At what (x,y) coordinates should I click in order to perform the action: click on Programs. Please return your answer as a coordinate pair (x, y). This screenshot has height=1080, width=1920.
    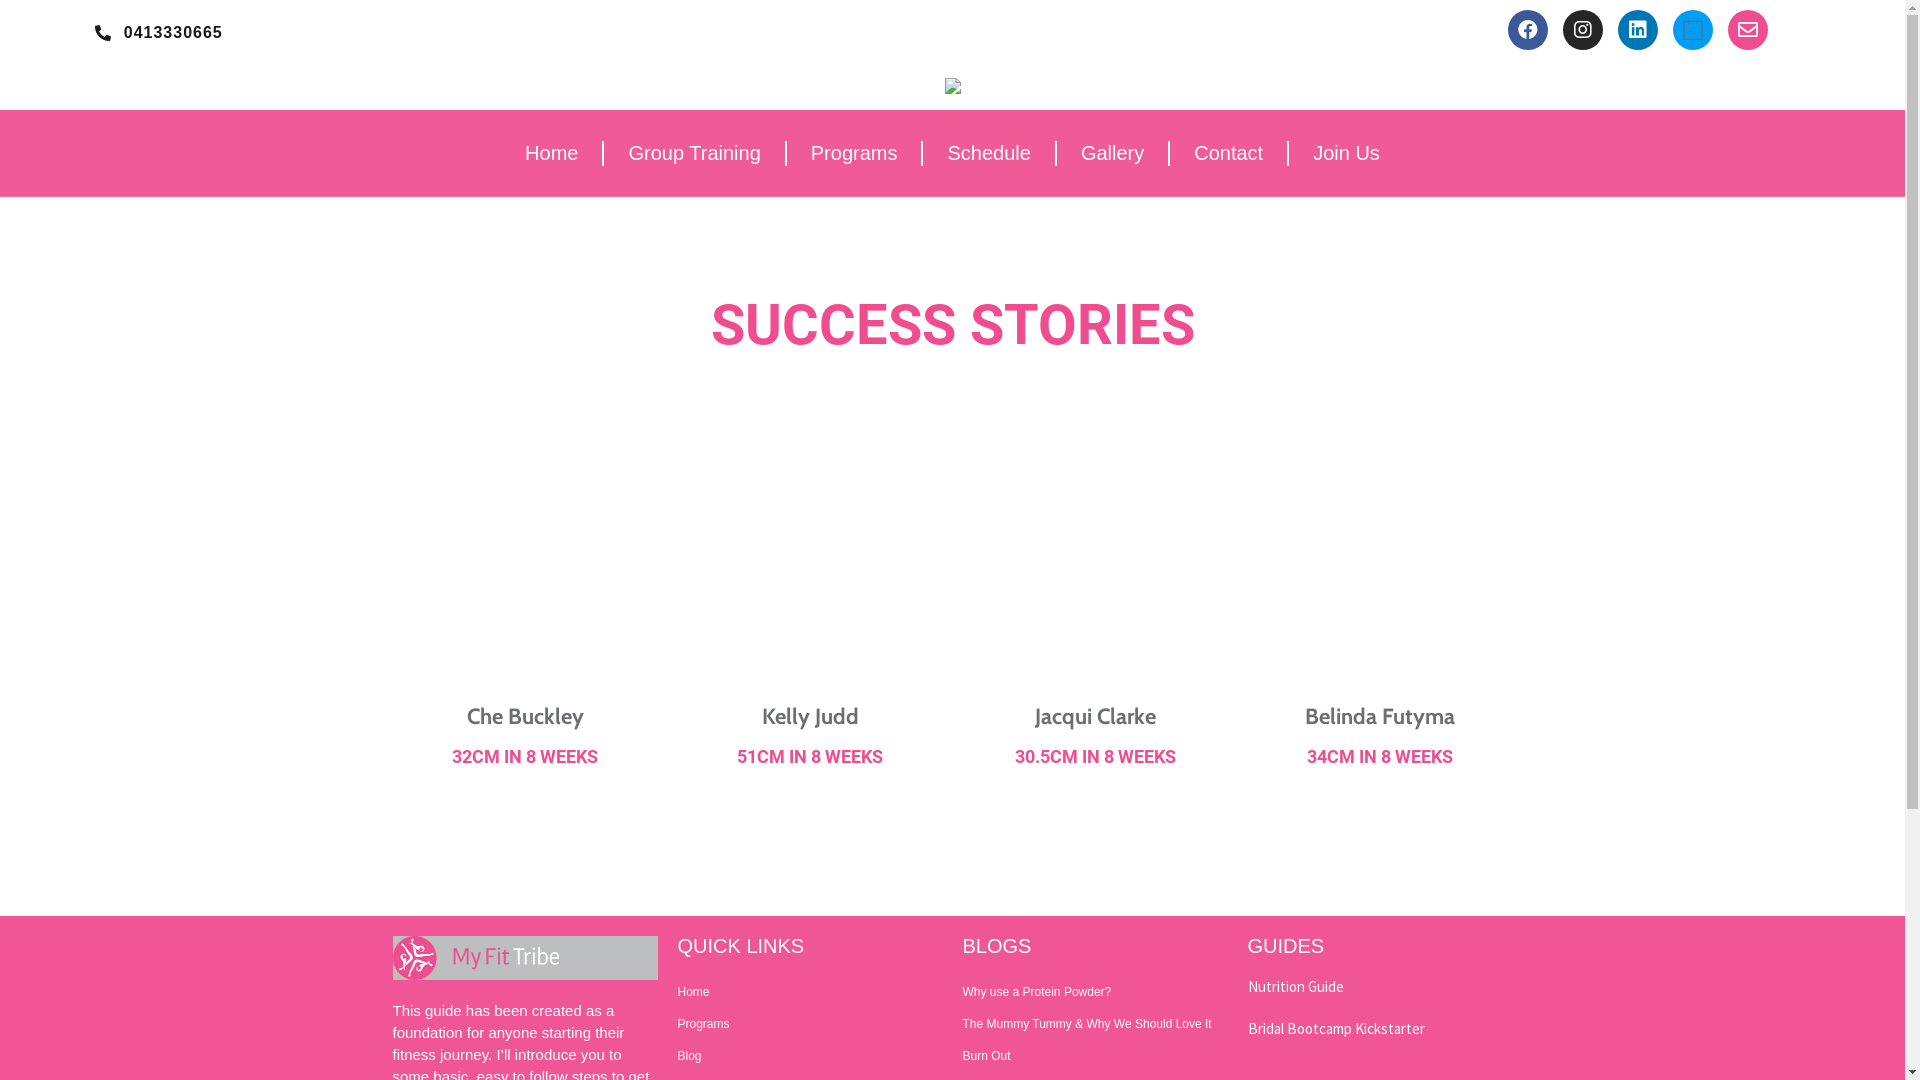
    Looking at the image, I should click on (810, 1024).